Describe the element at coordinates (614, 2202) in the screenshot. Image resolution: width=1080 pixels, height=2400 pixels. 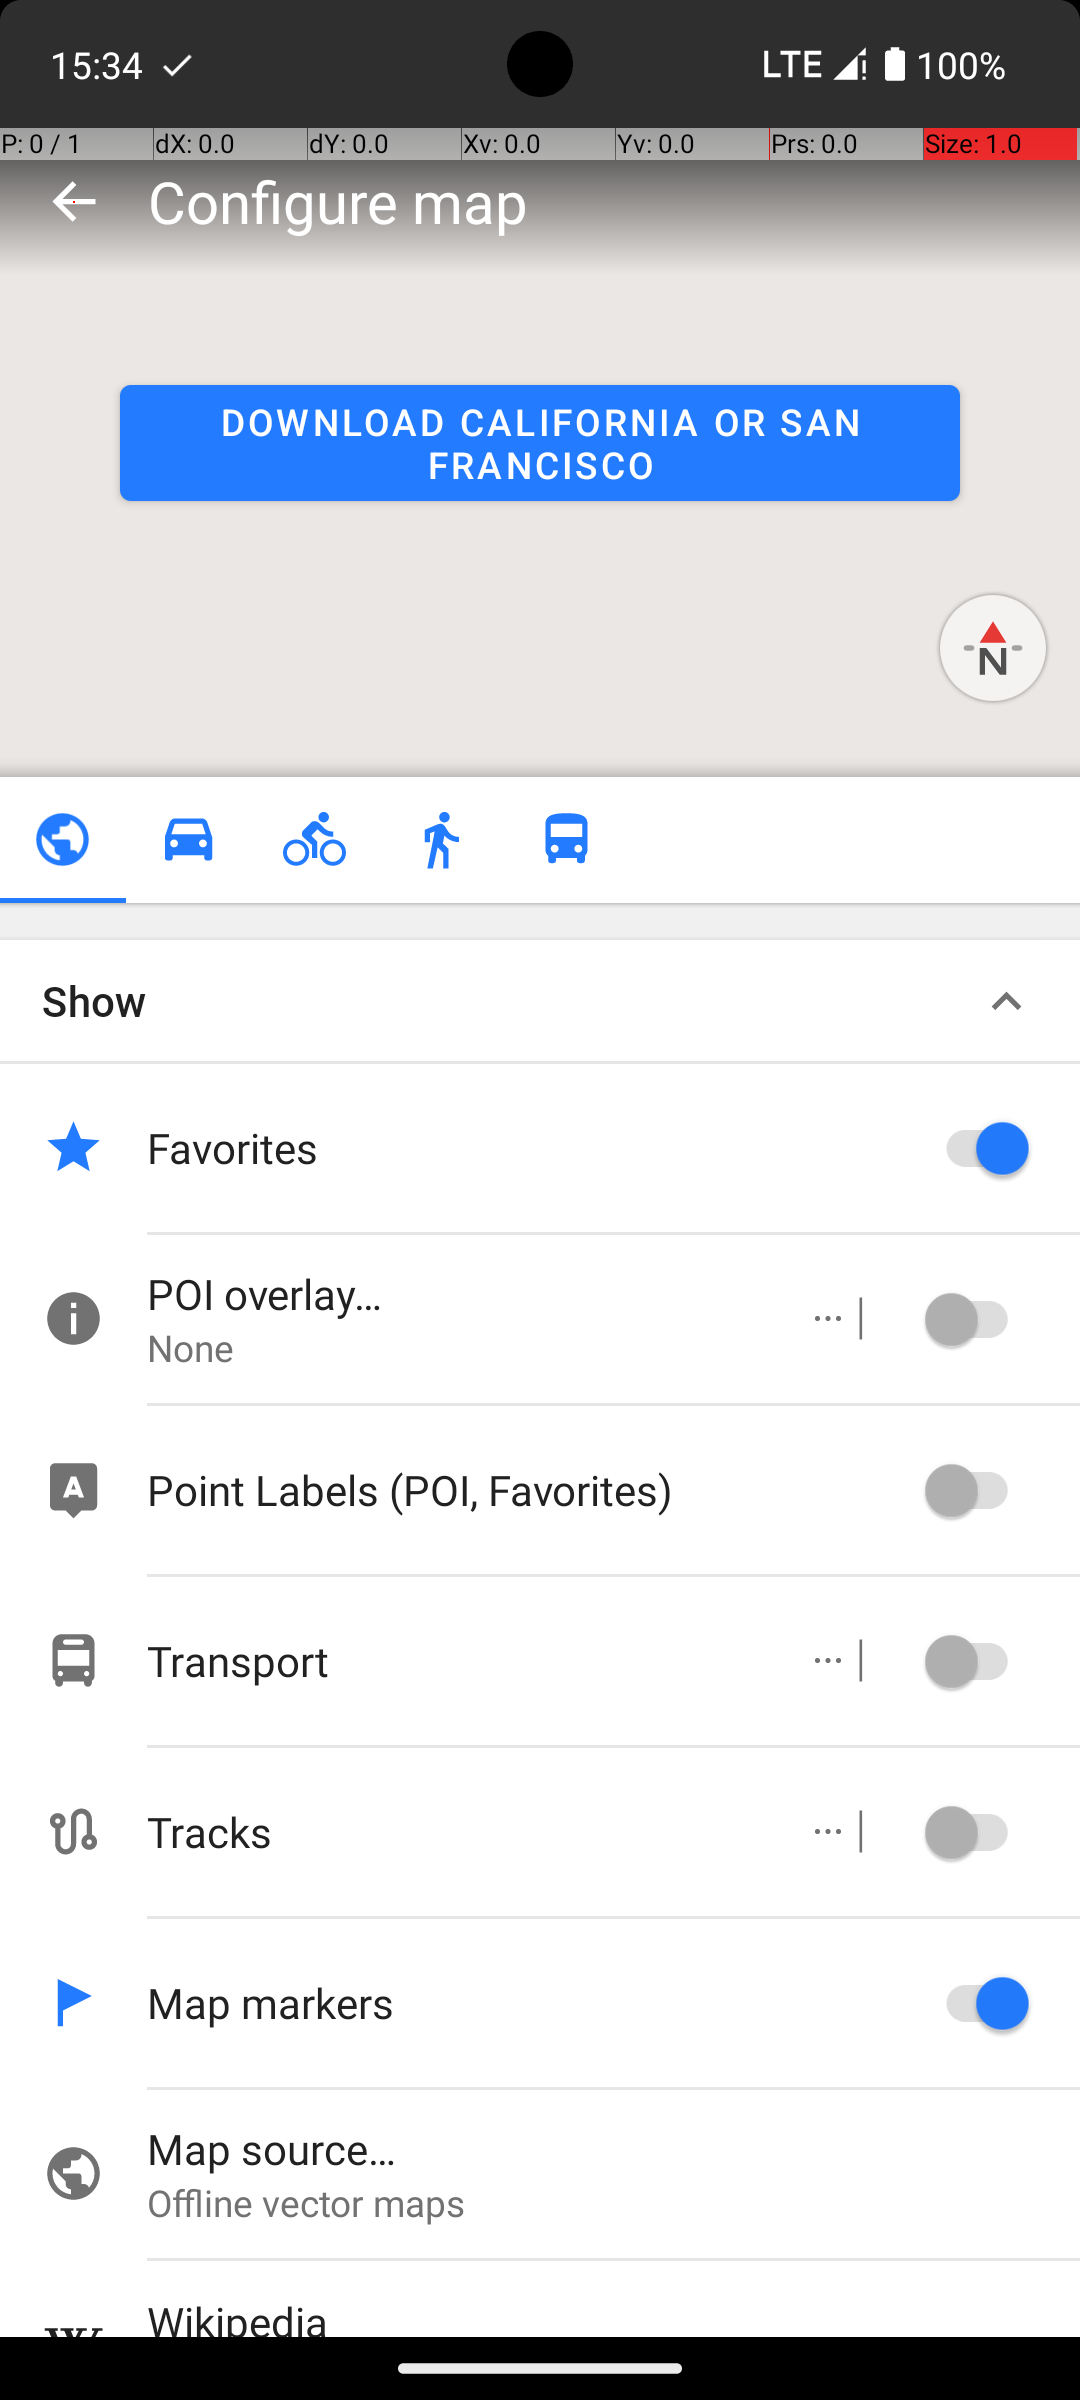
I see `Offline vector maps` at that location.